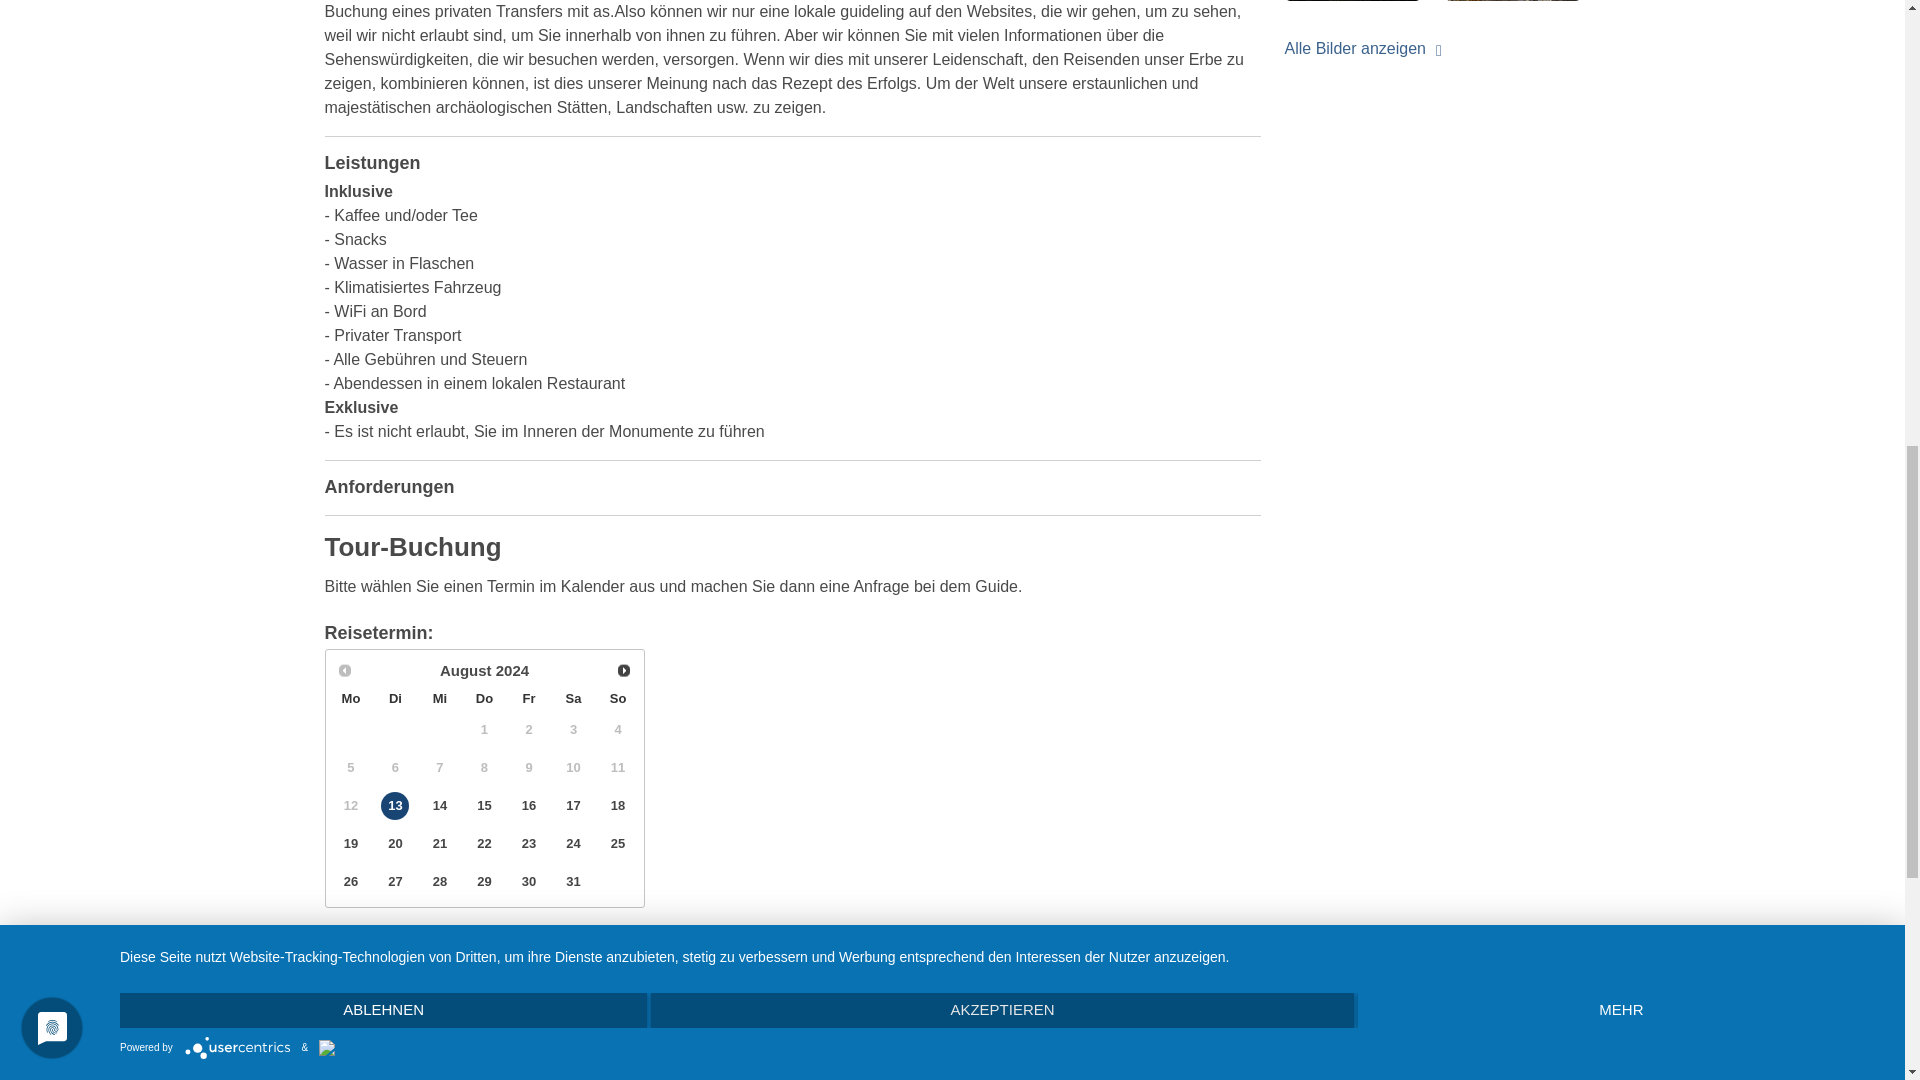 The width and height of the screenshot is (1920, 1080). What do you see at coordinates (574, 844) in the screenshot?
I see `24` at bounding box center [574, 844].